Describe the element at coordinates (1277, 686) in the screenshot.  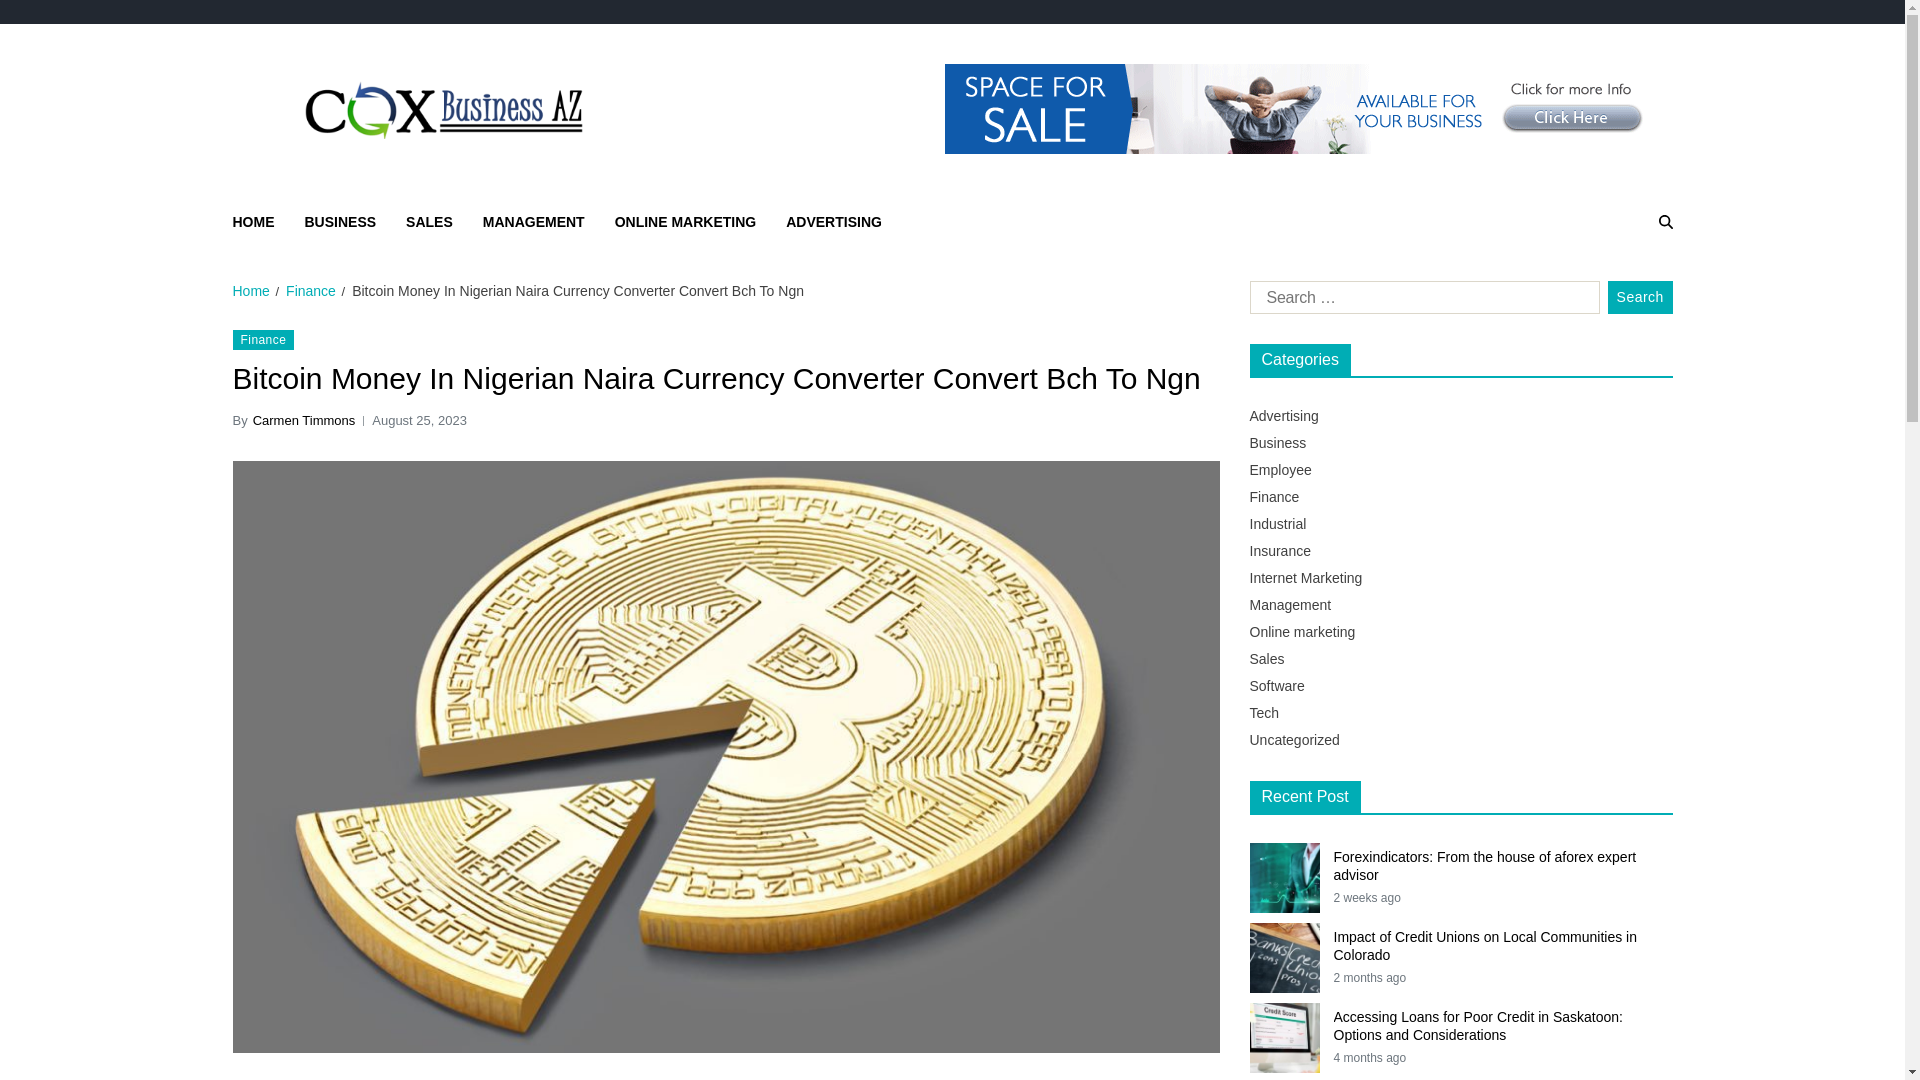
I see `Software` at that location.